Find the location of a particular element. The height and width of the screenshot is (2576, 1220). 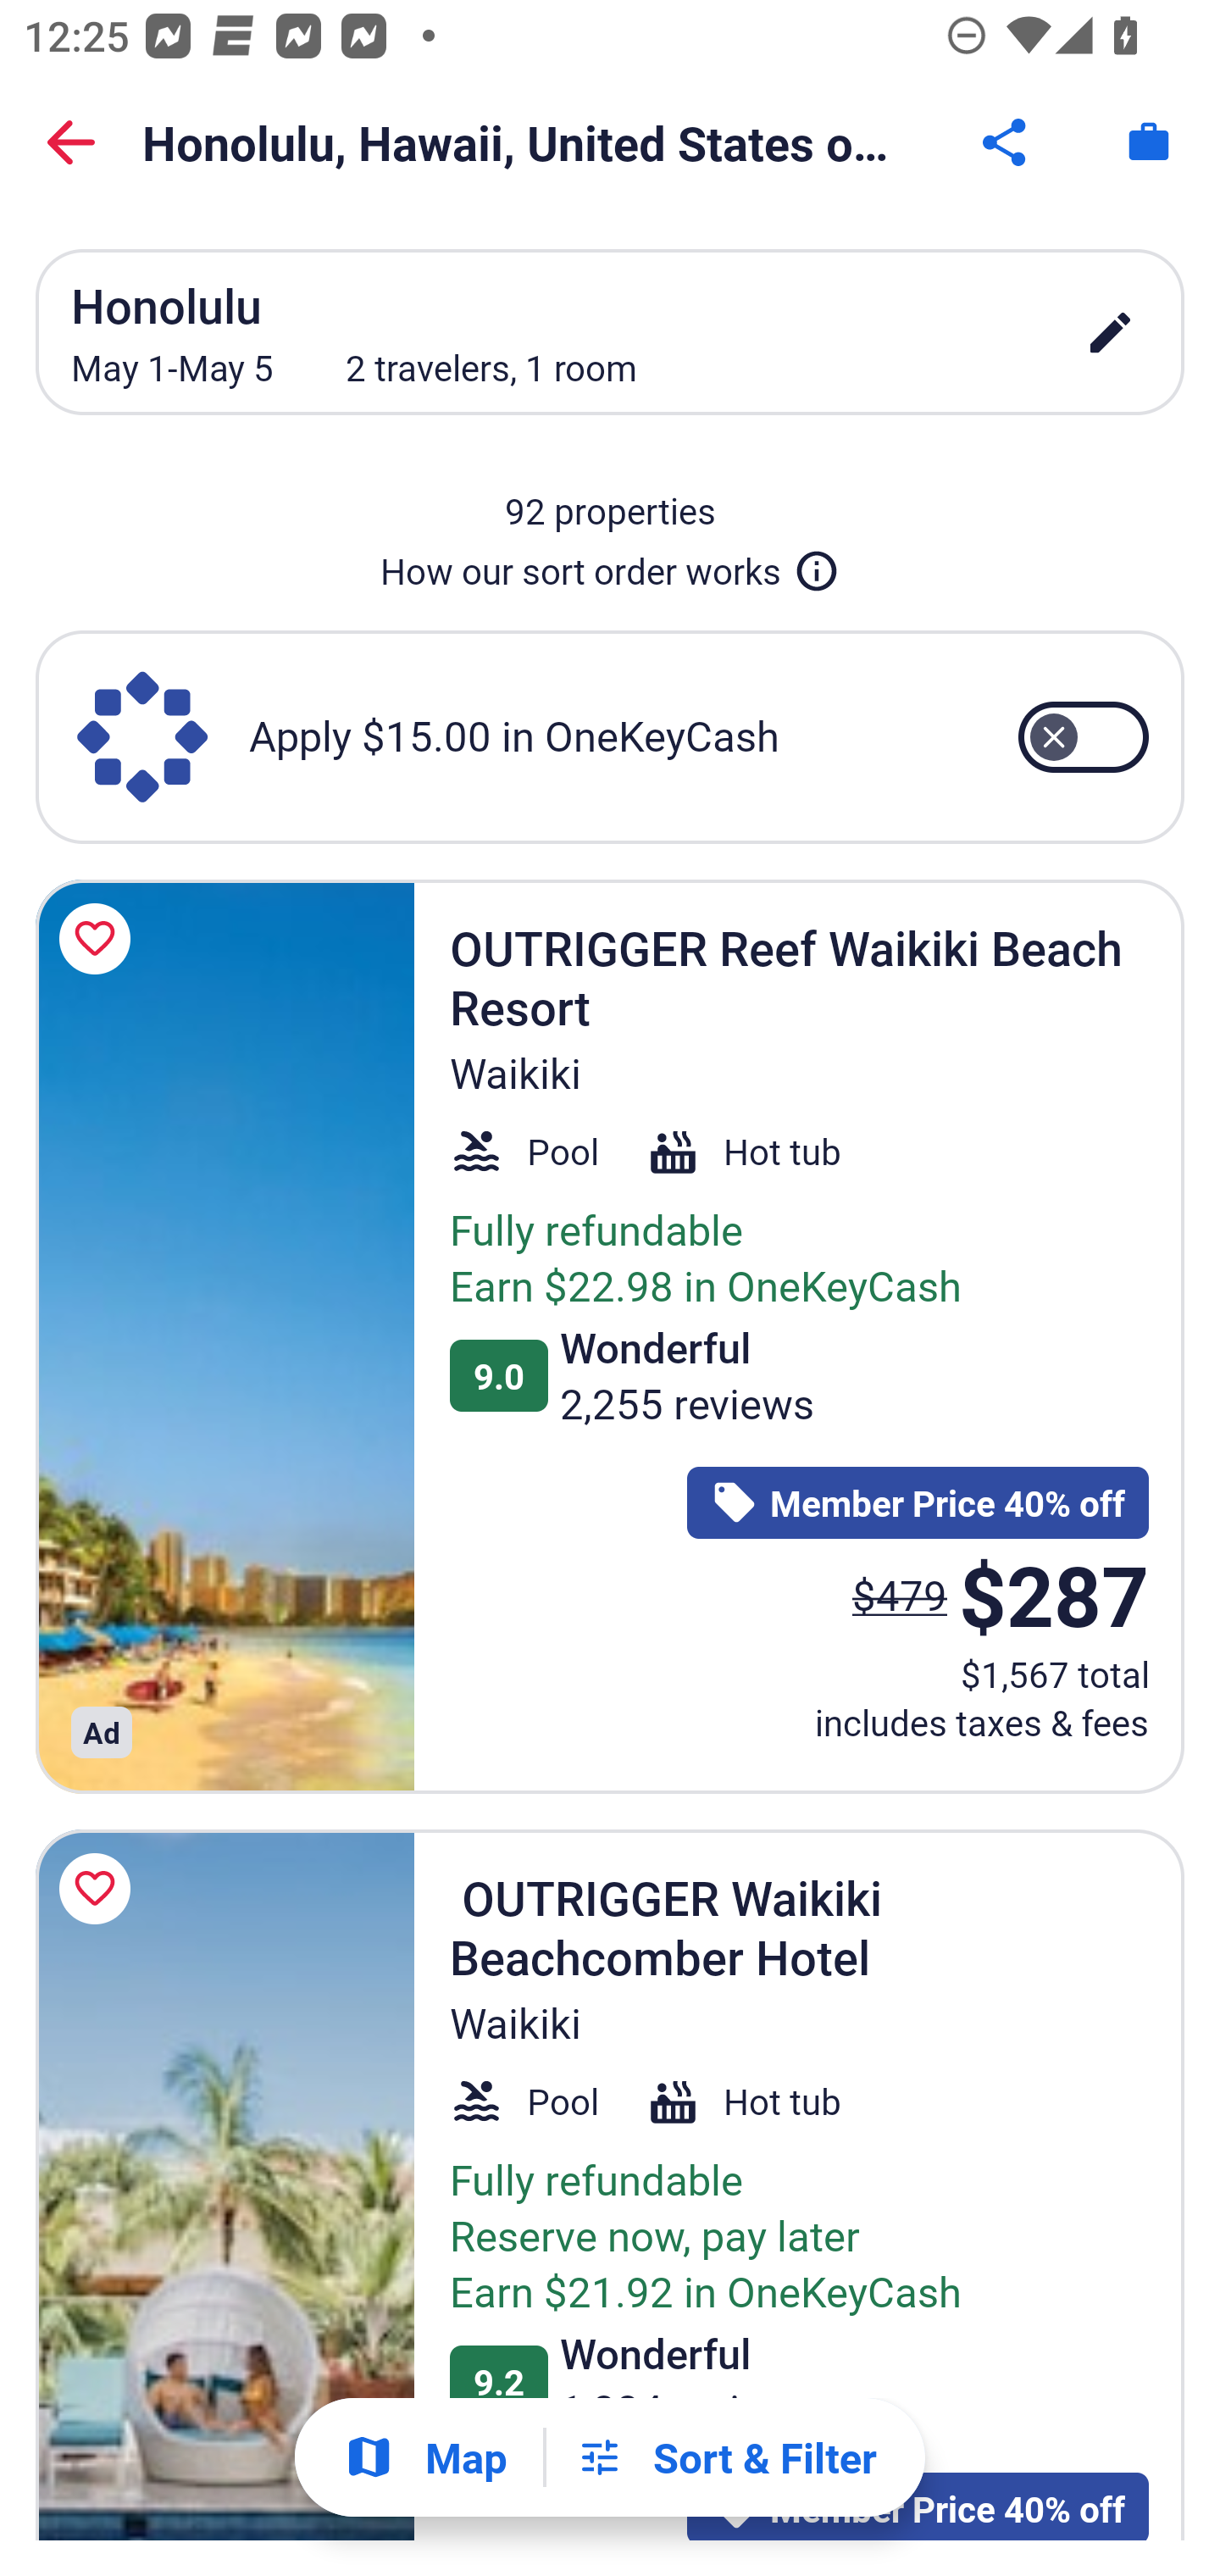

OUTRIGGER Reef Waikiki Beach Resort is located at coordinates (225, 1335).